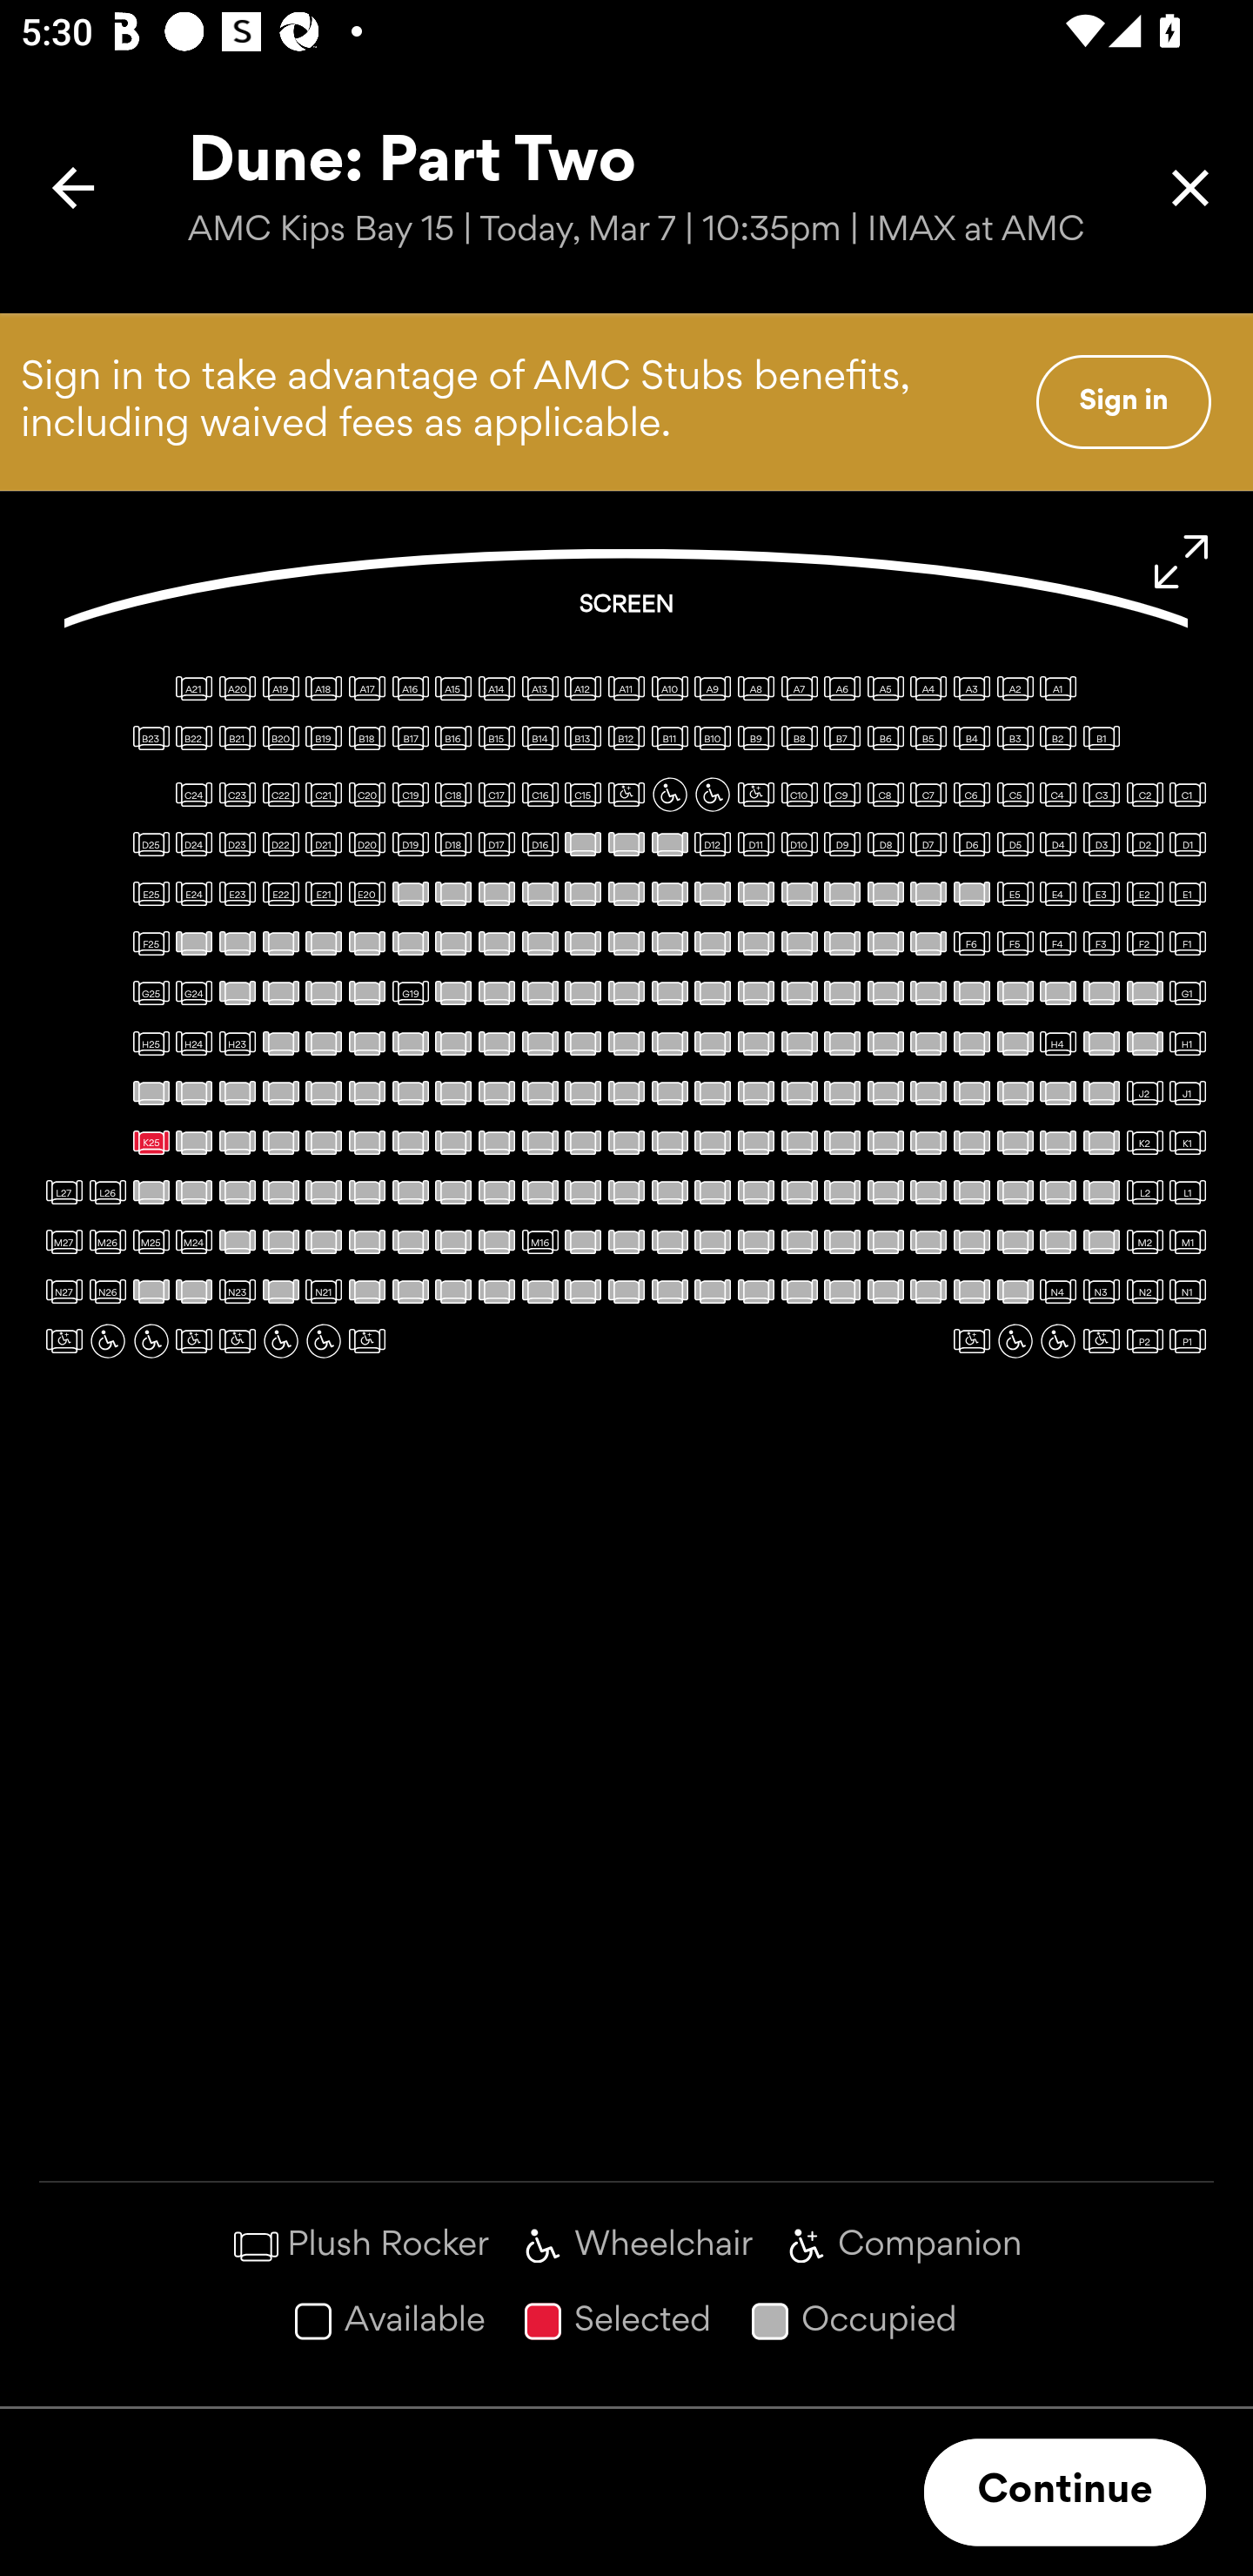 The width and height of the screenshot is (1253, 2576). I want to click on D16, Regular seat, available, so click(540, 843).